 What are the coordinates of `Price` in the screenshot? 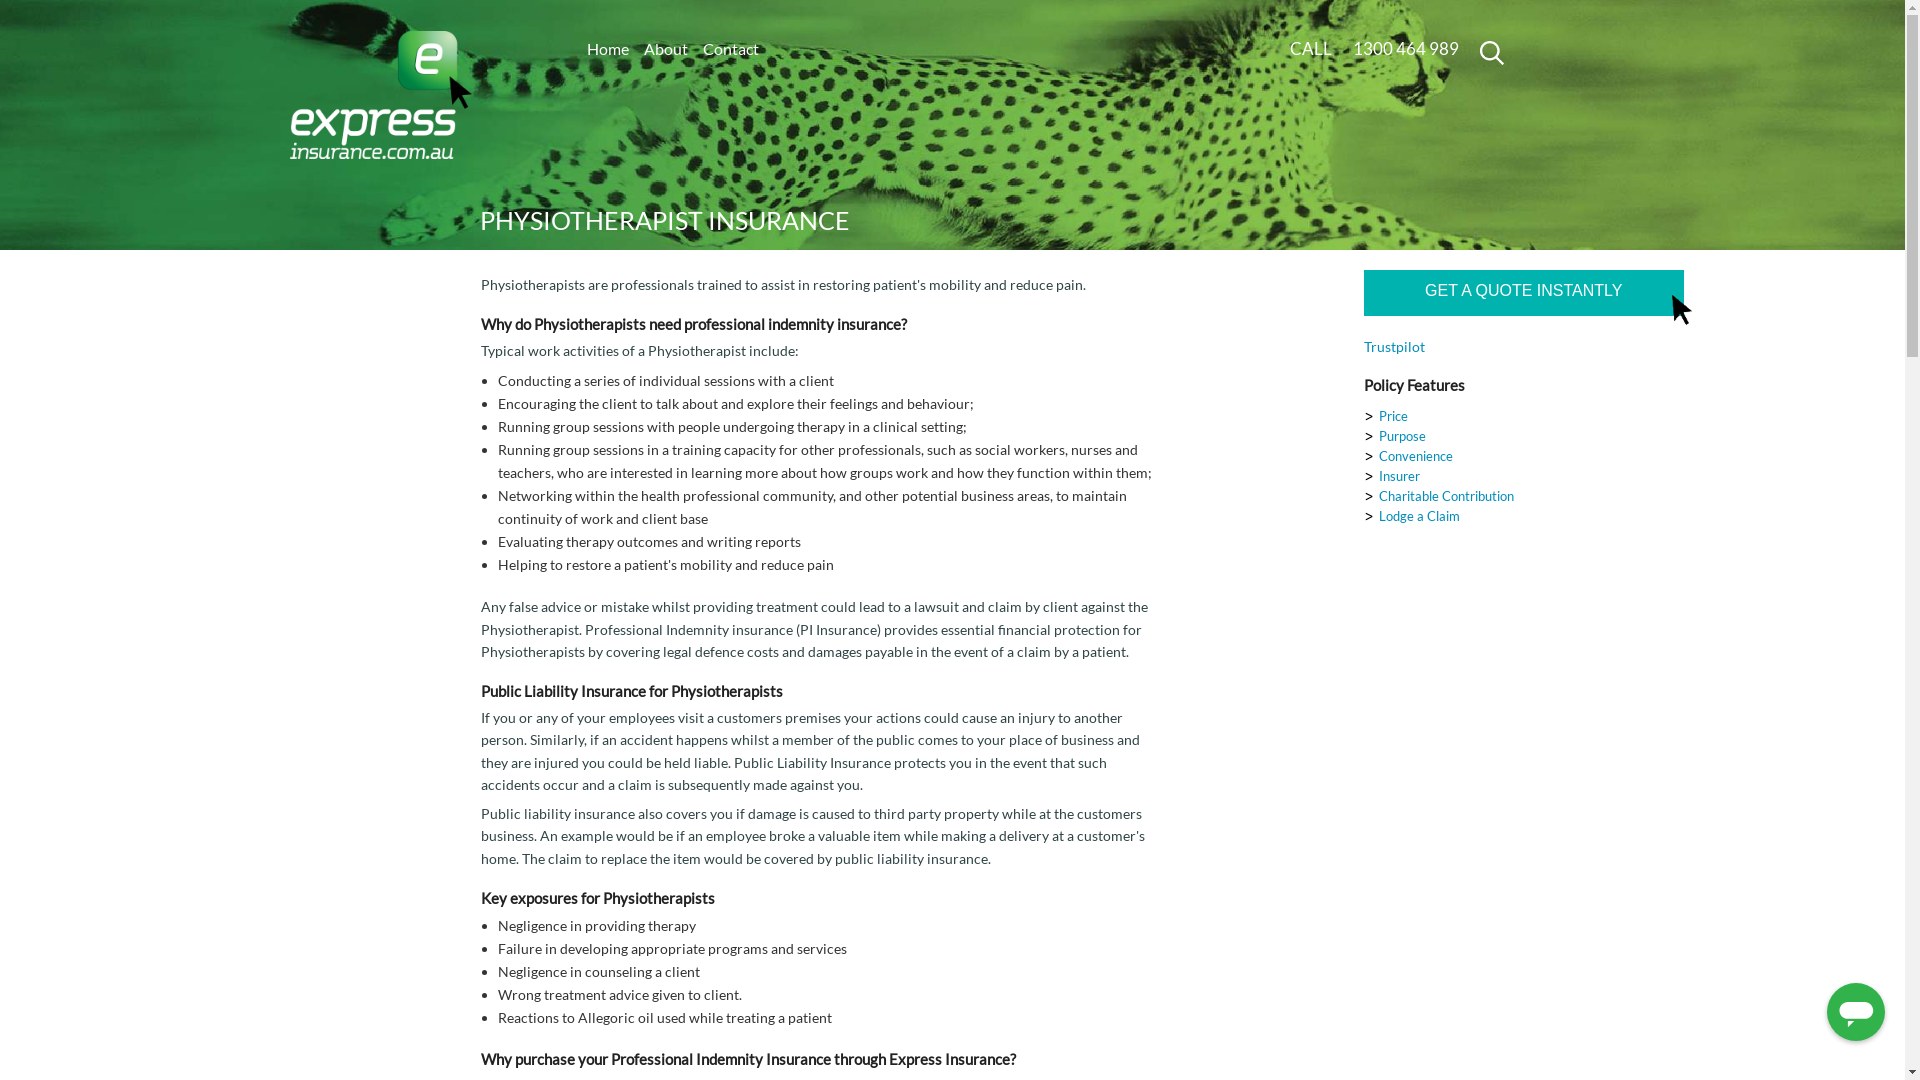 It's located at (1394, 416).